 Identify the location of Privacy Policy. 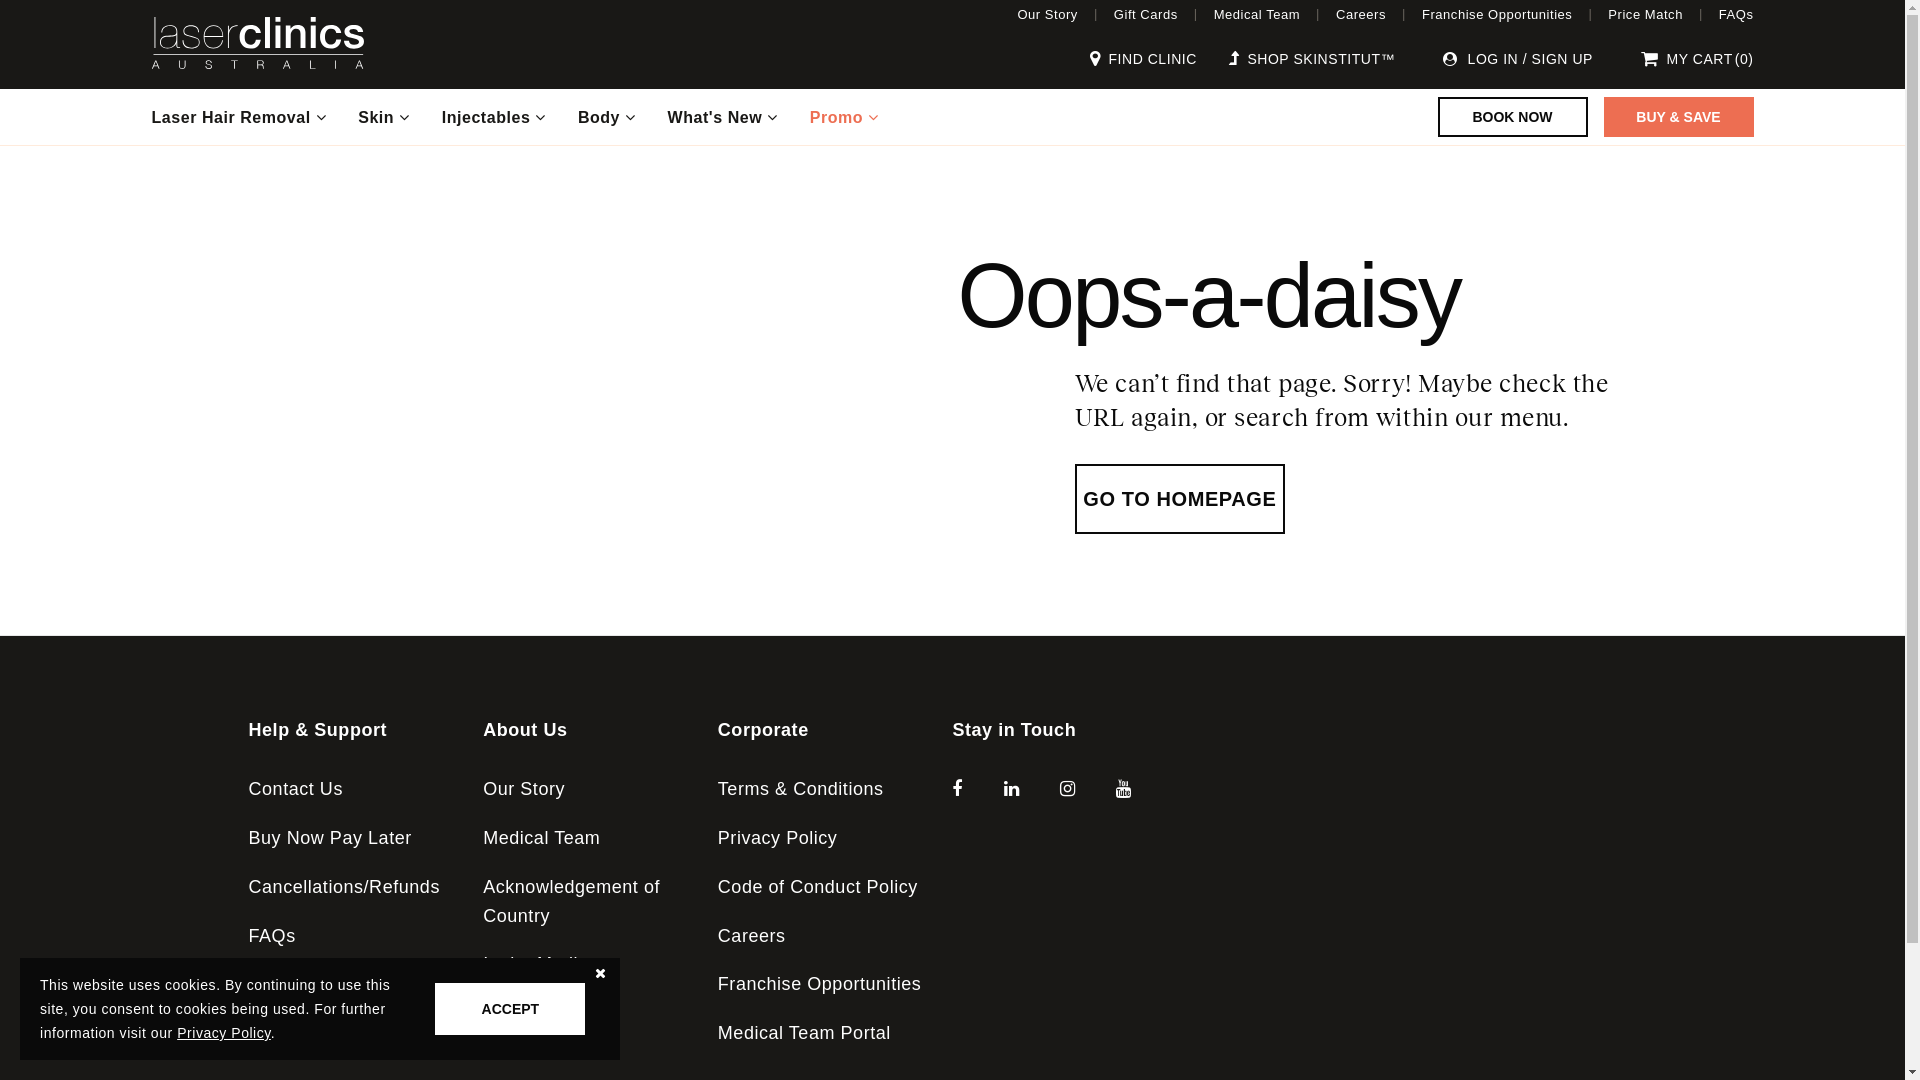
(778, 838).